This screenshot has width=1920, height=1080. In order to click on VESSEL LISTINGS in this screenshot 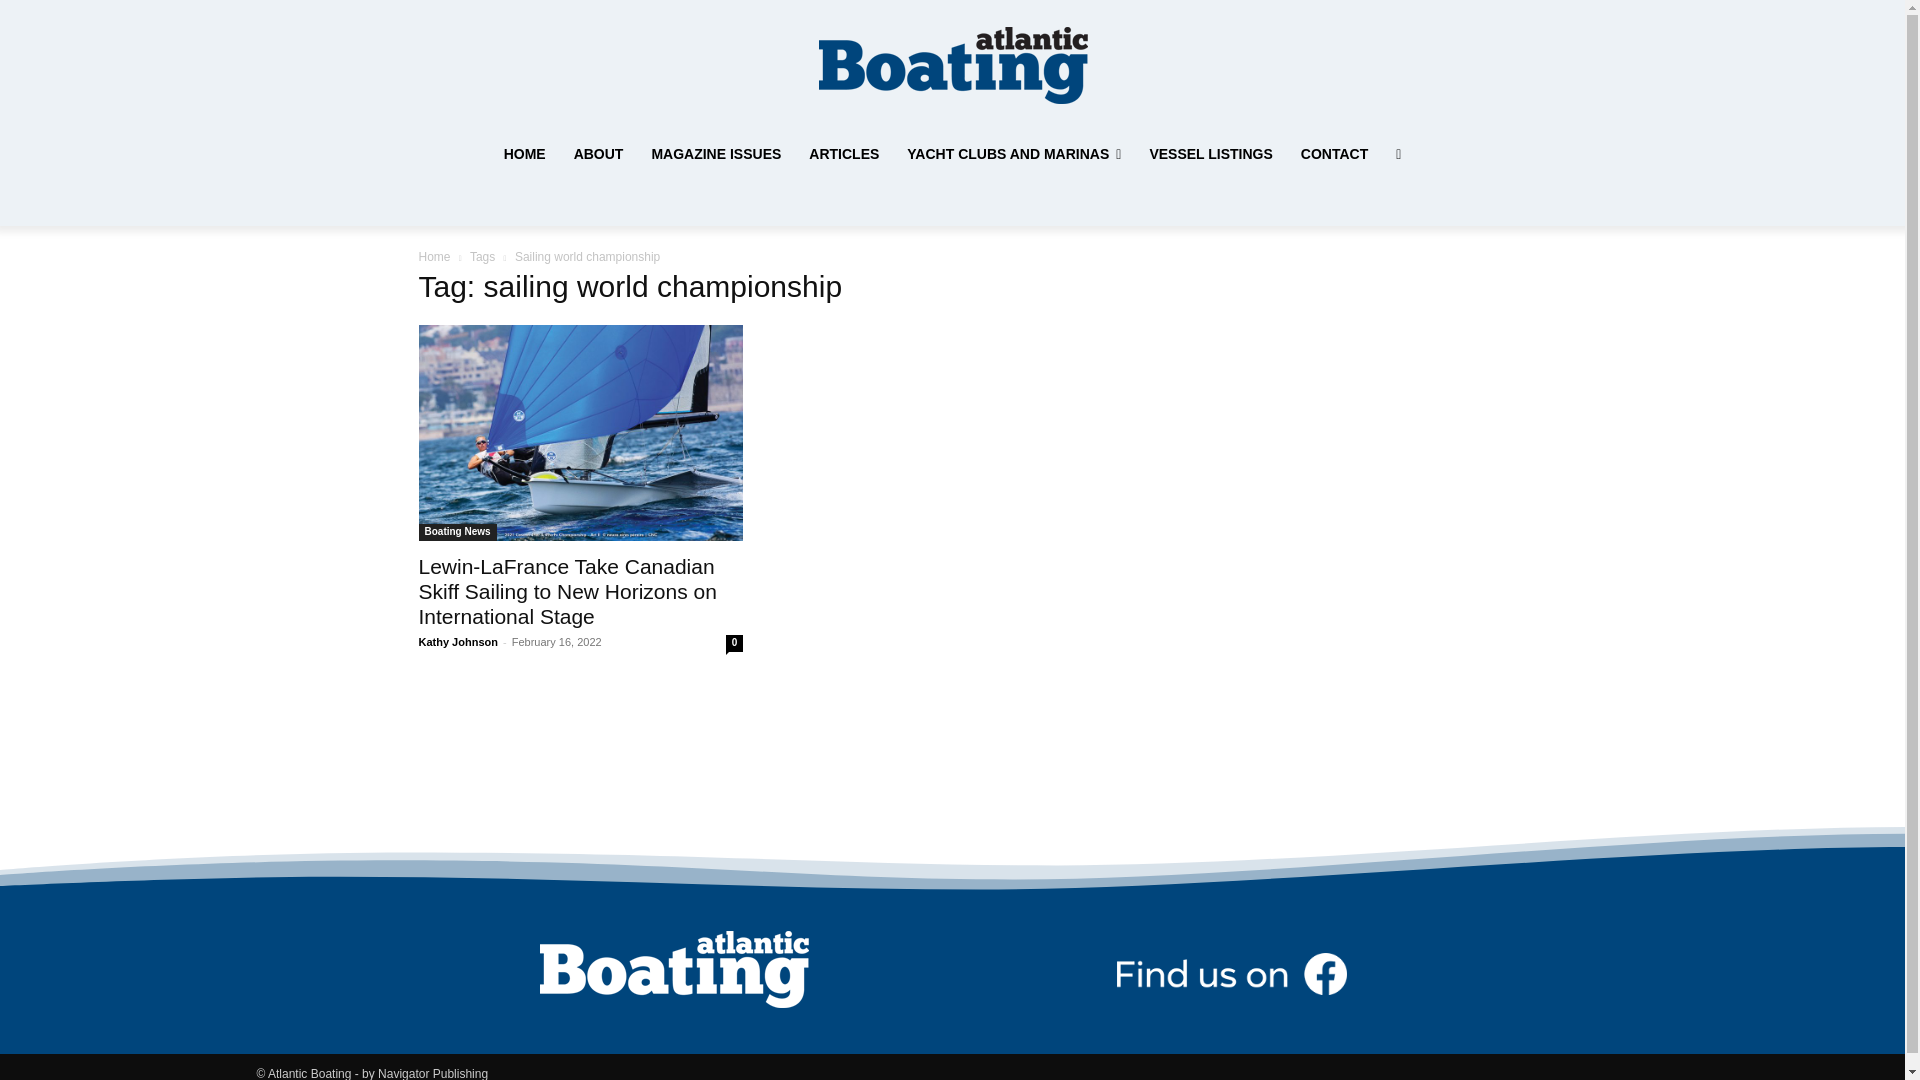, I will do `click(1210, 154)`.